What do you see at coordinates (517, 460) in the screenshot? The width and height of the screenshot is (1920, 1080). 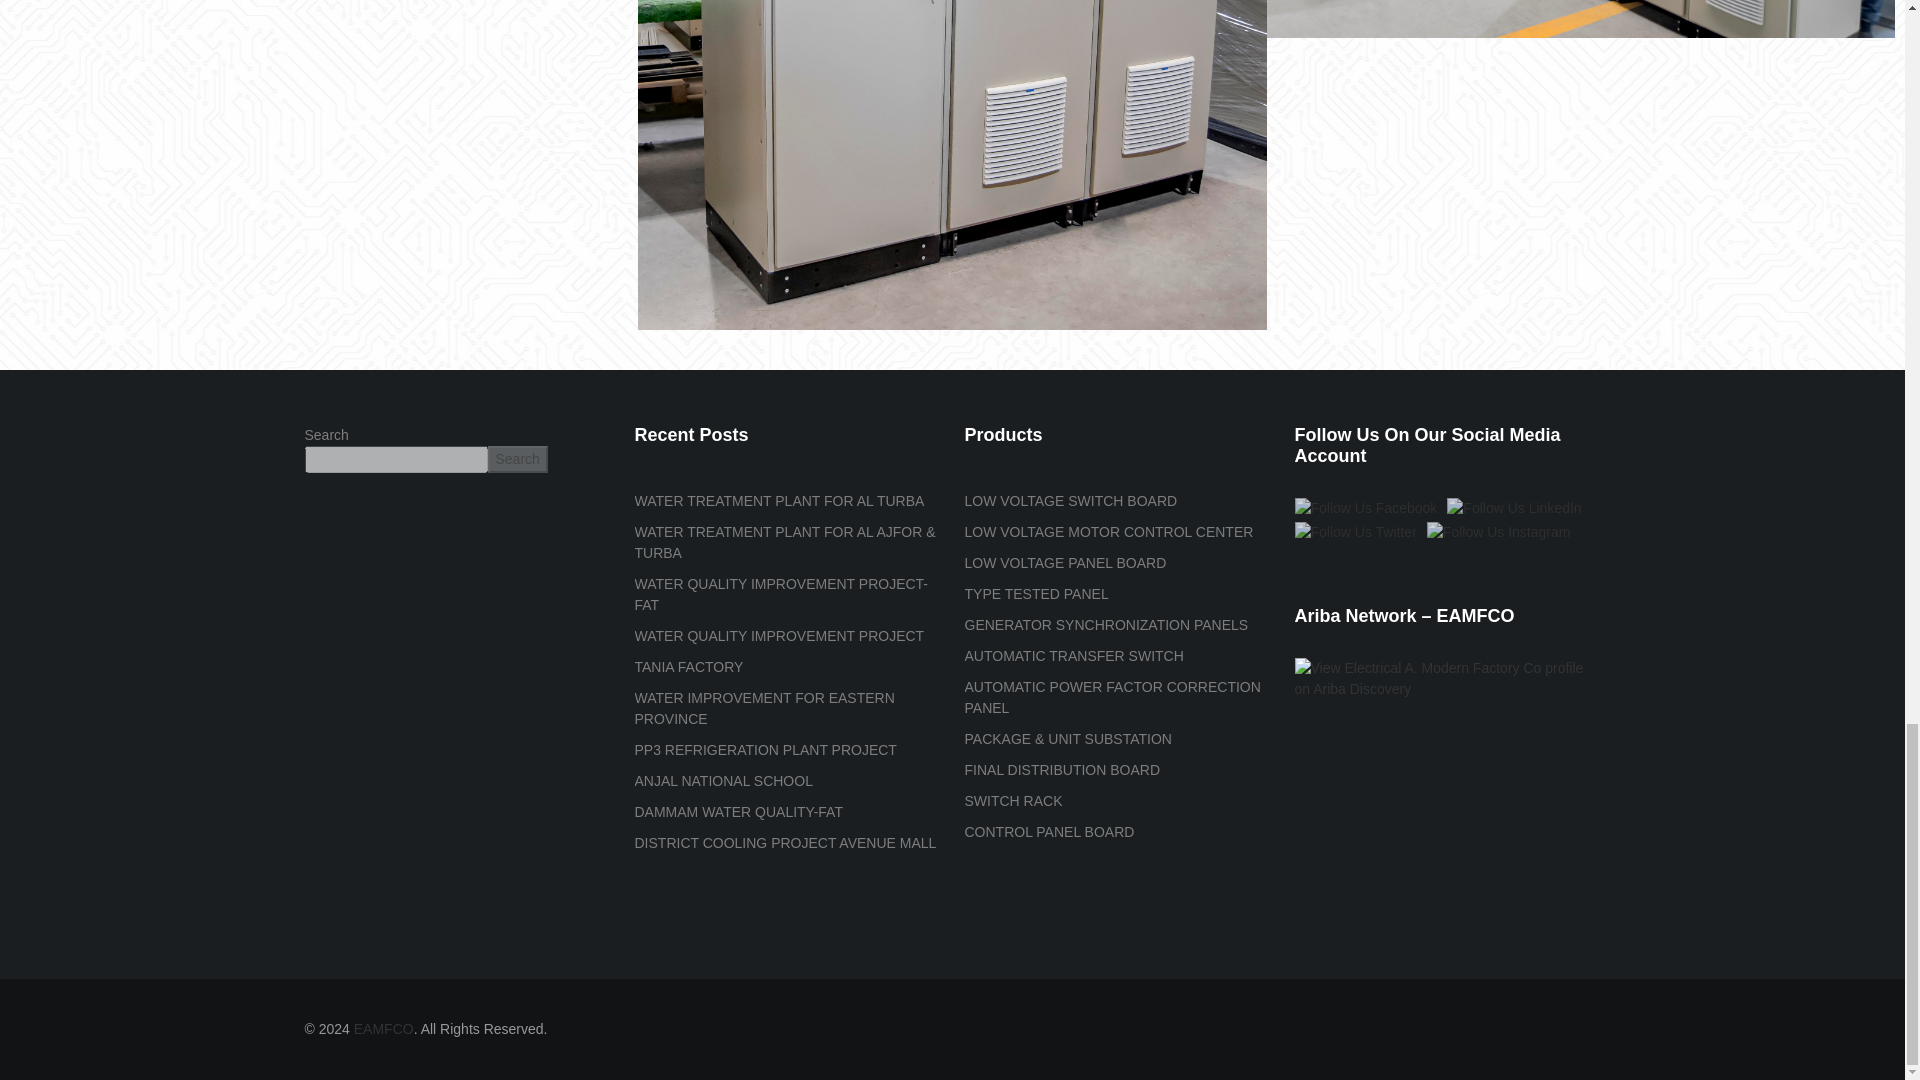 I see `Search` at bounding box center [517, 460].